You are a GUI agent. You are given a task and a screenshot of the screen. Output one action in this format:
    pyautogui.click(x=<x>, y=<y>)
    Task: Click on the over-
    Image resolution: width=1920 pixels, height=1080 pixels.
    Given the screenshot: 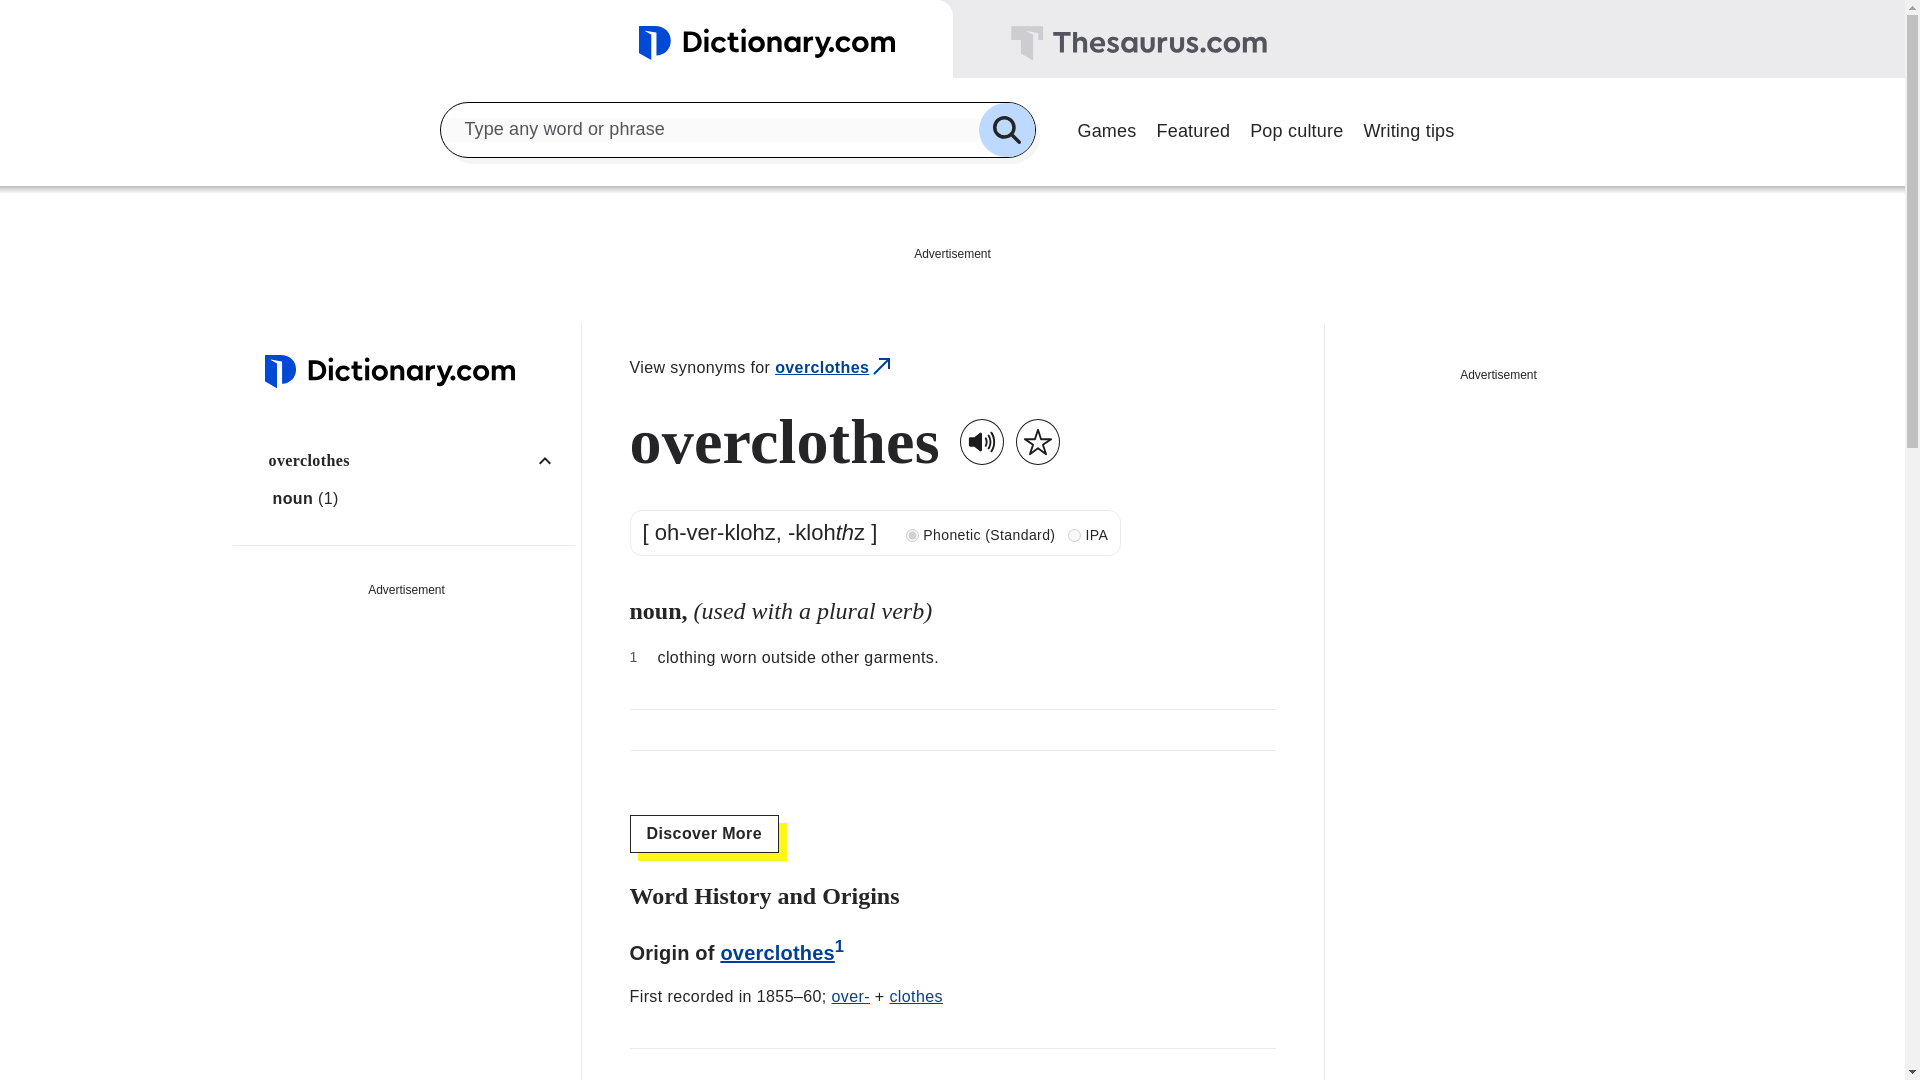 What is the action you would take?
    pyautogui.click(x=850, y=996)
    